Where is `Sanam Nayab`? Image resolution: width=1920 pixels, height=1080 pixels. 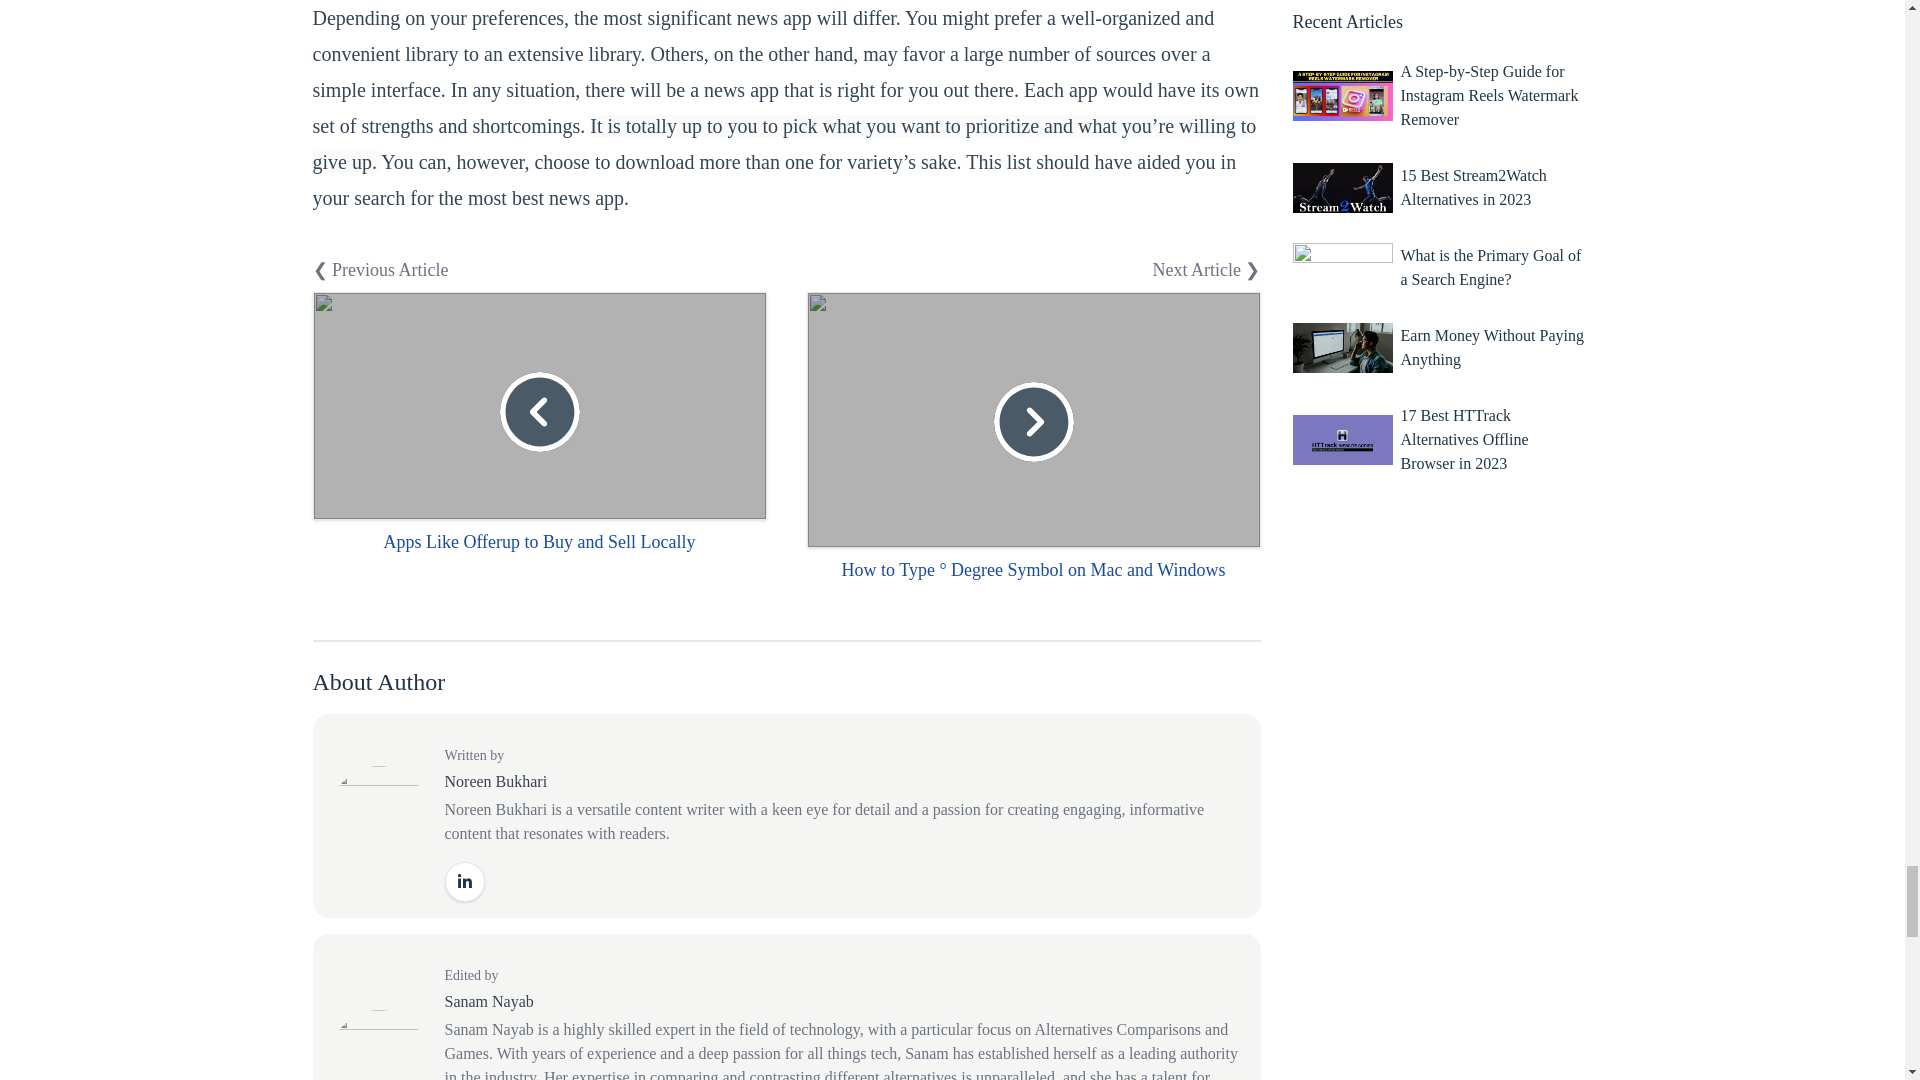
Sanam Nayab is located at coordinates (488, 1000).